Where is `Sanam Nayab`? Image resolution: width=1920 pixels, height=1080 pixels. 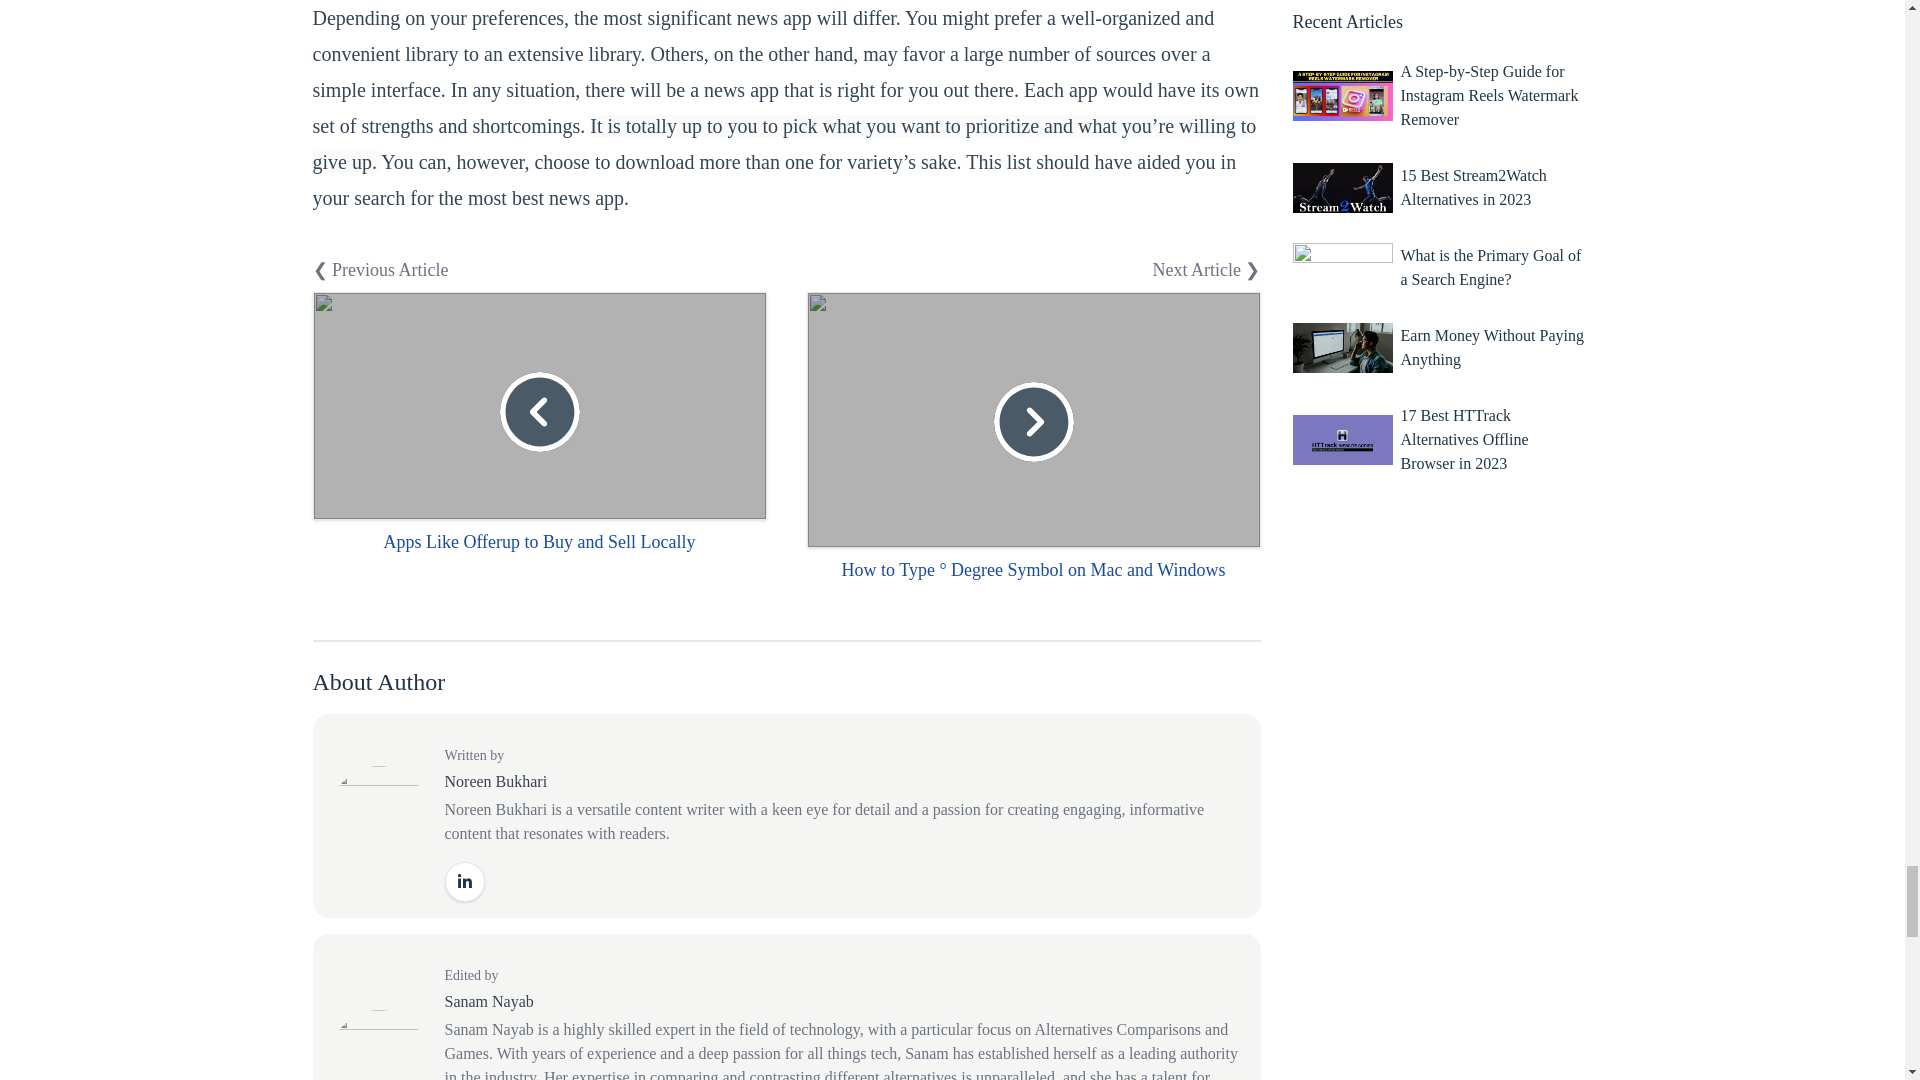
Sanam Nayab is located at coordinates (488, 1000).